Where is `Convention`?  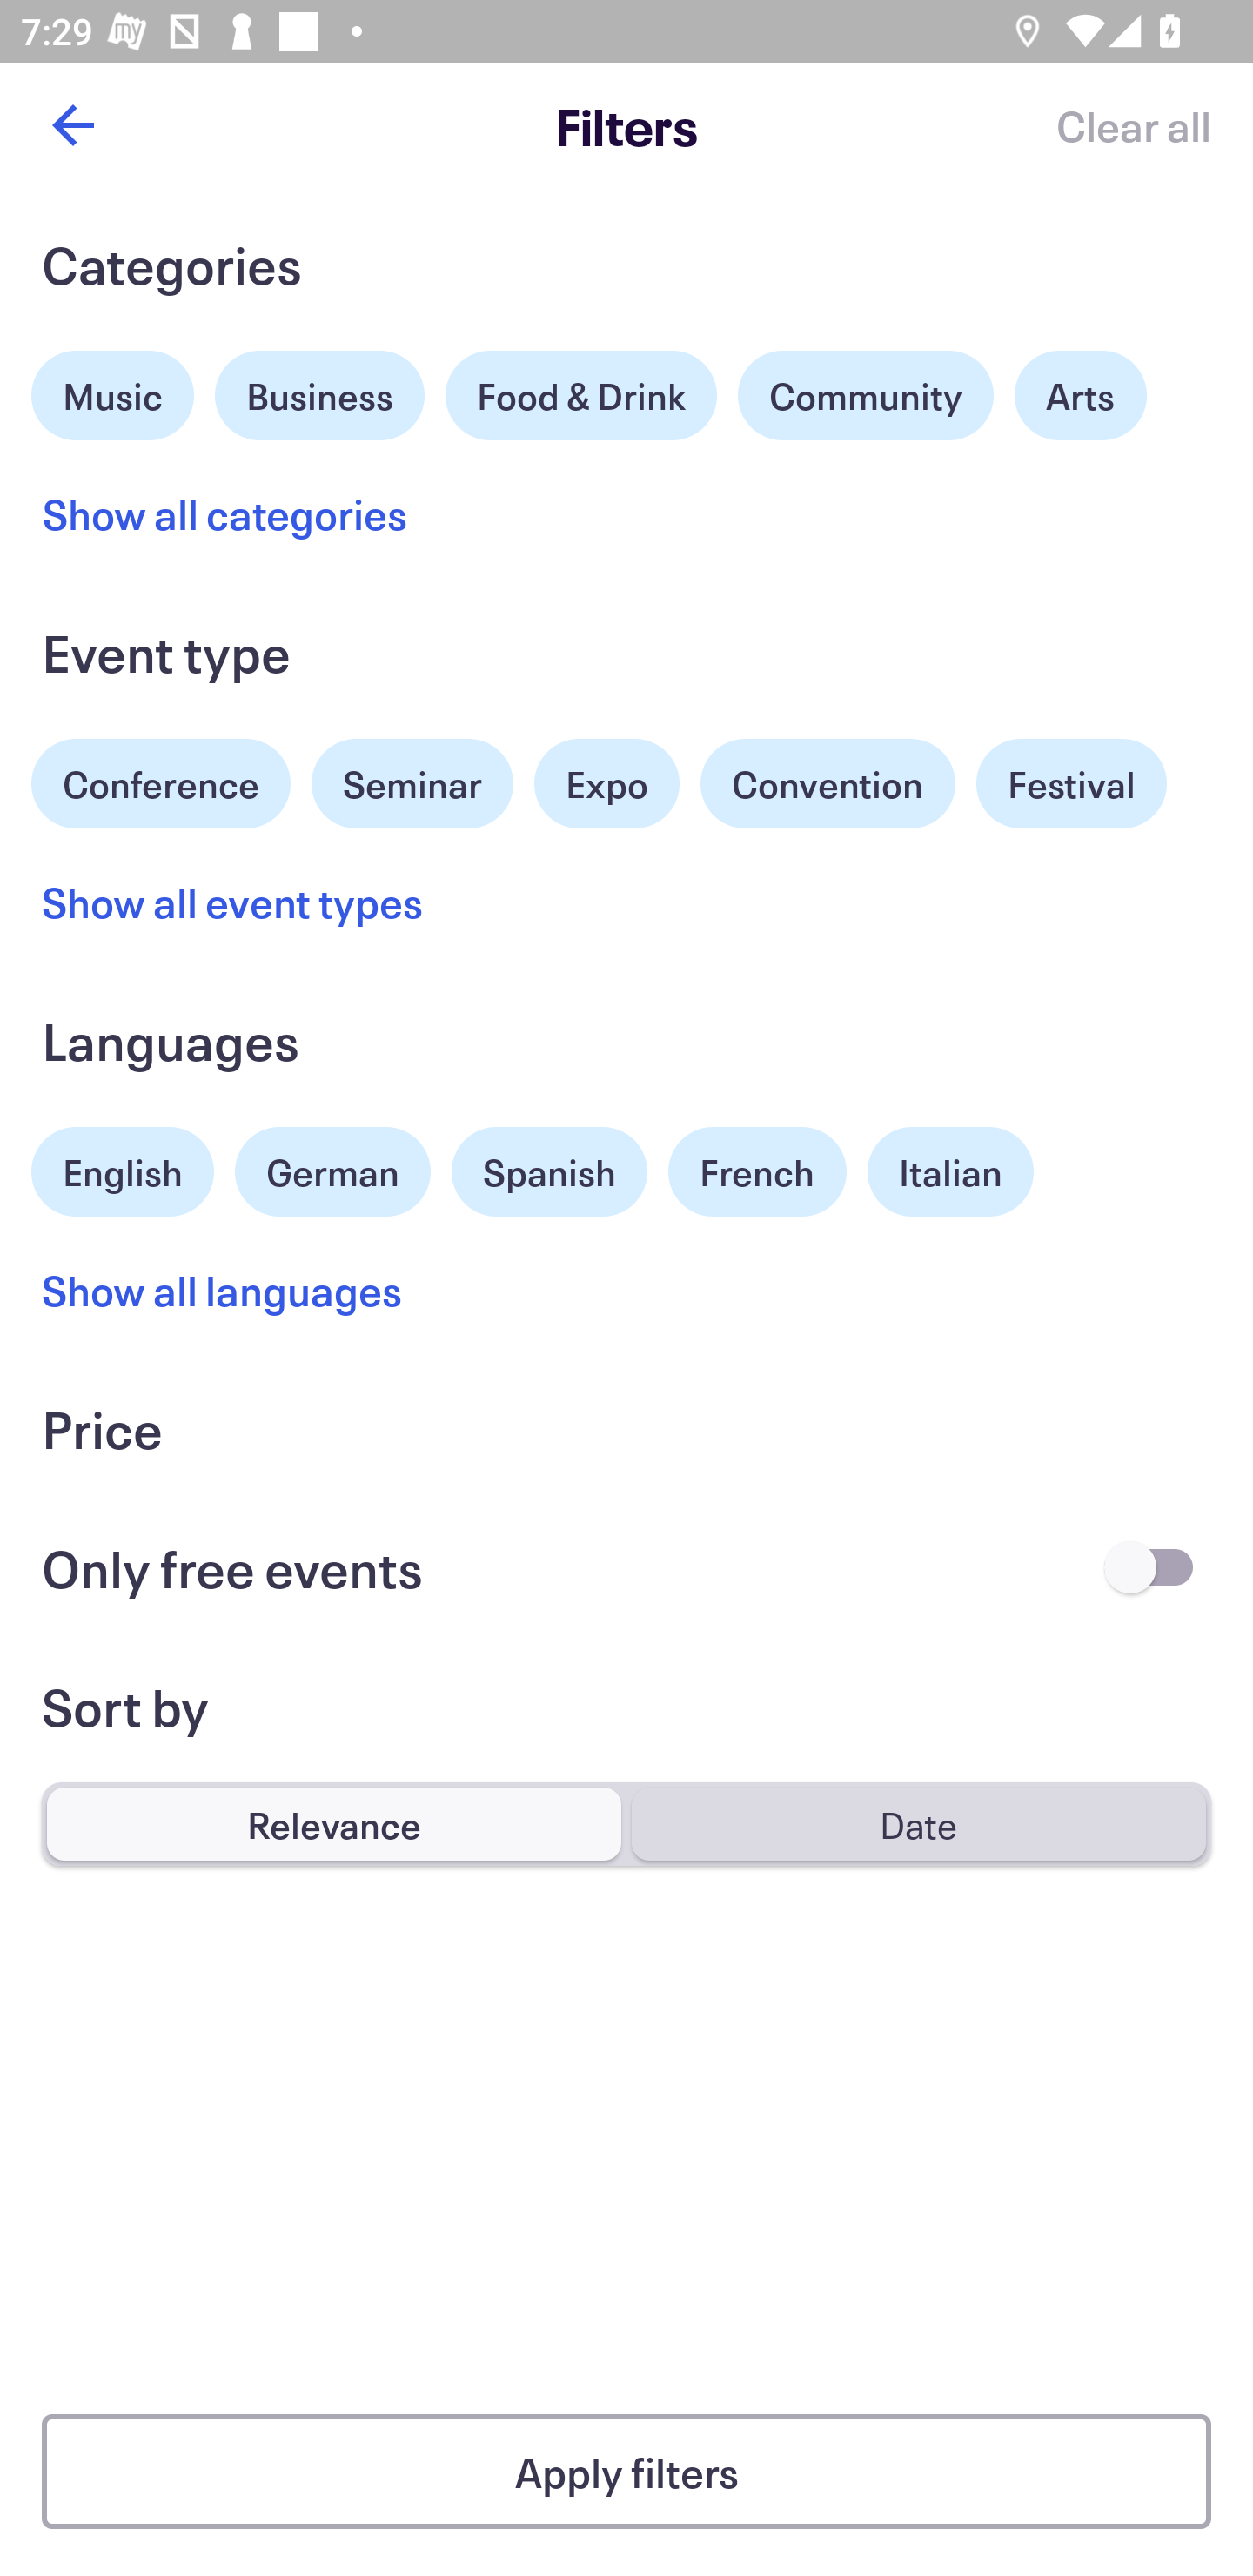 Convention is located at coordinates (827, 783).